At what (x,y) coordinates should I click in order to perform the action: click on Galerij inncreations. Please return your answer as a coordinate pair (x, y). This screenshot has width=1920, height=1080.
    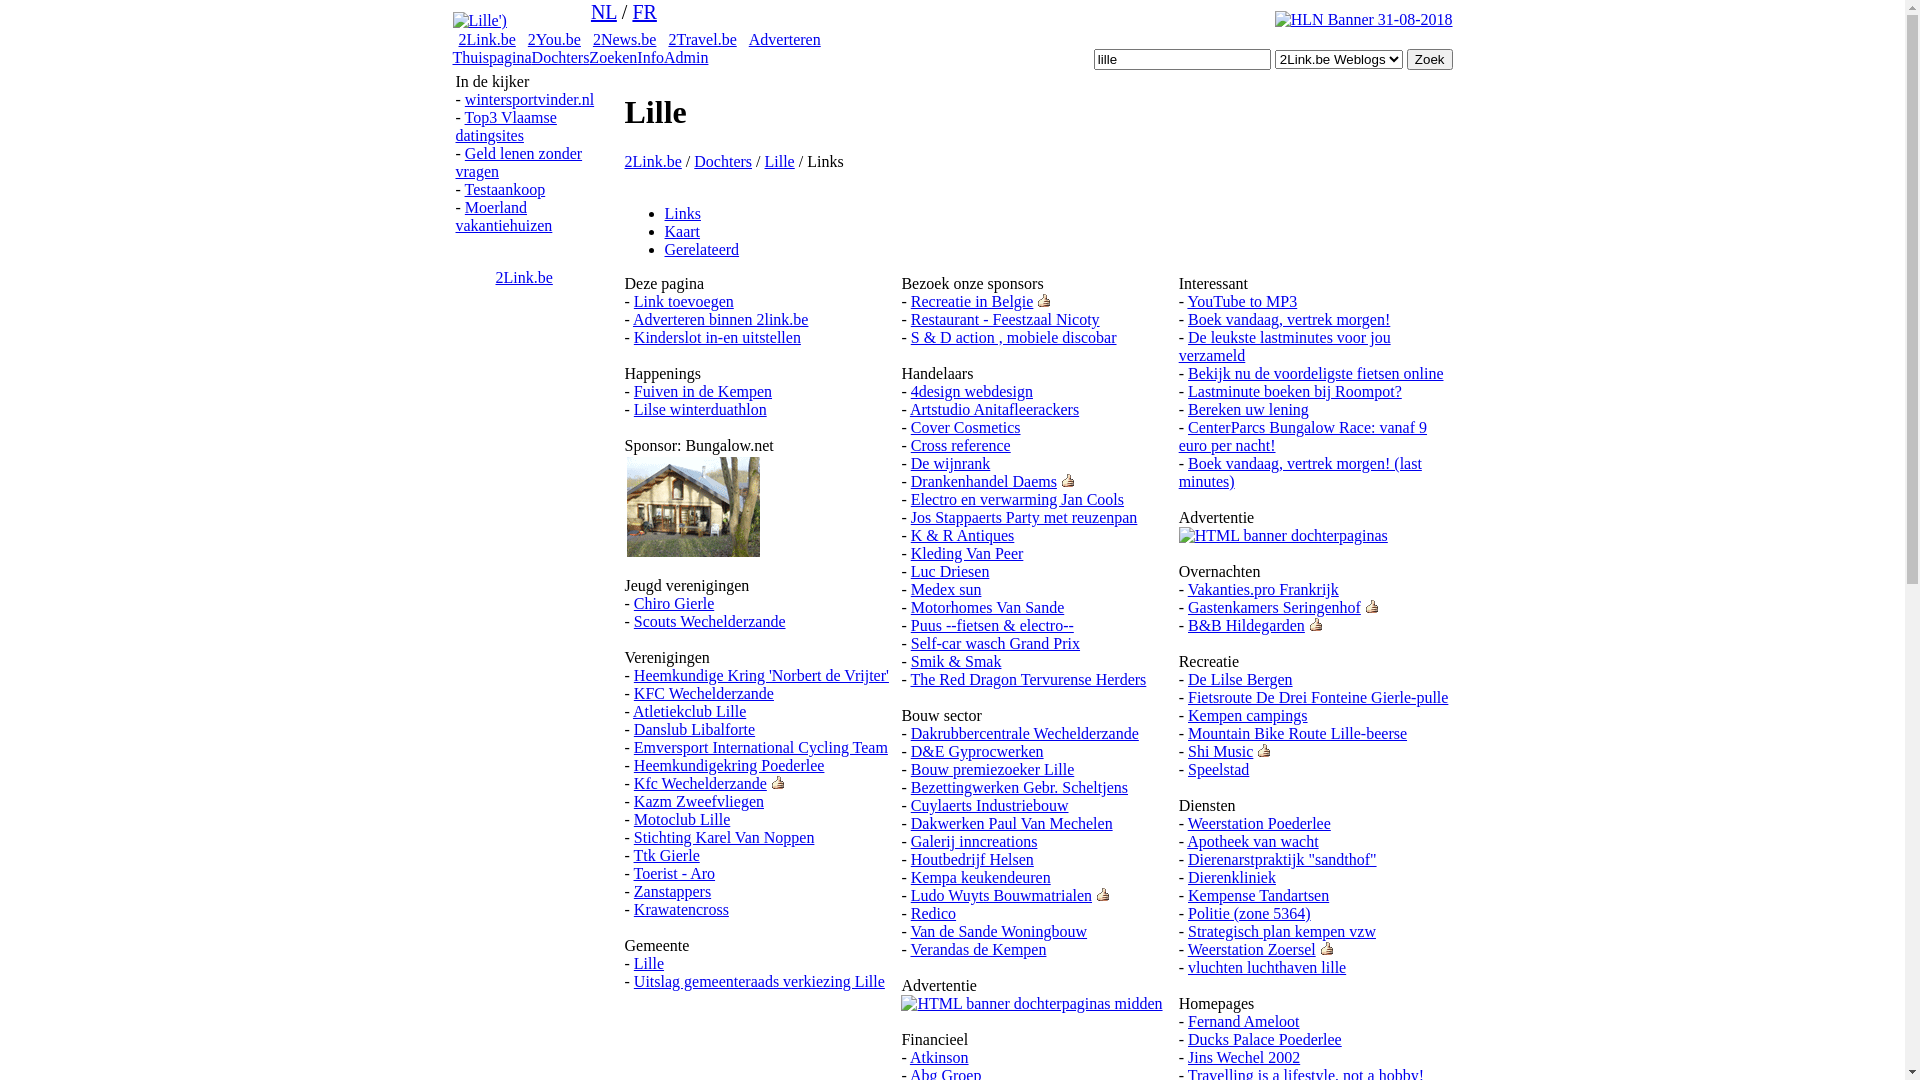
    Looking at the image, I should click on (974, 842).